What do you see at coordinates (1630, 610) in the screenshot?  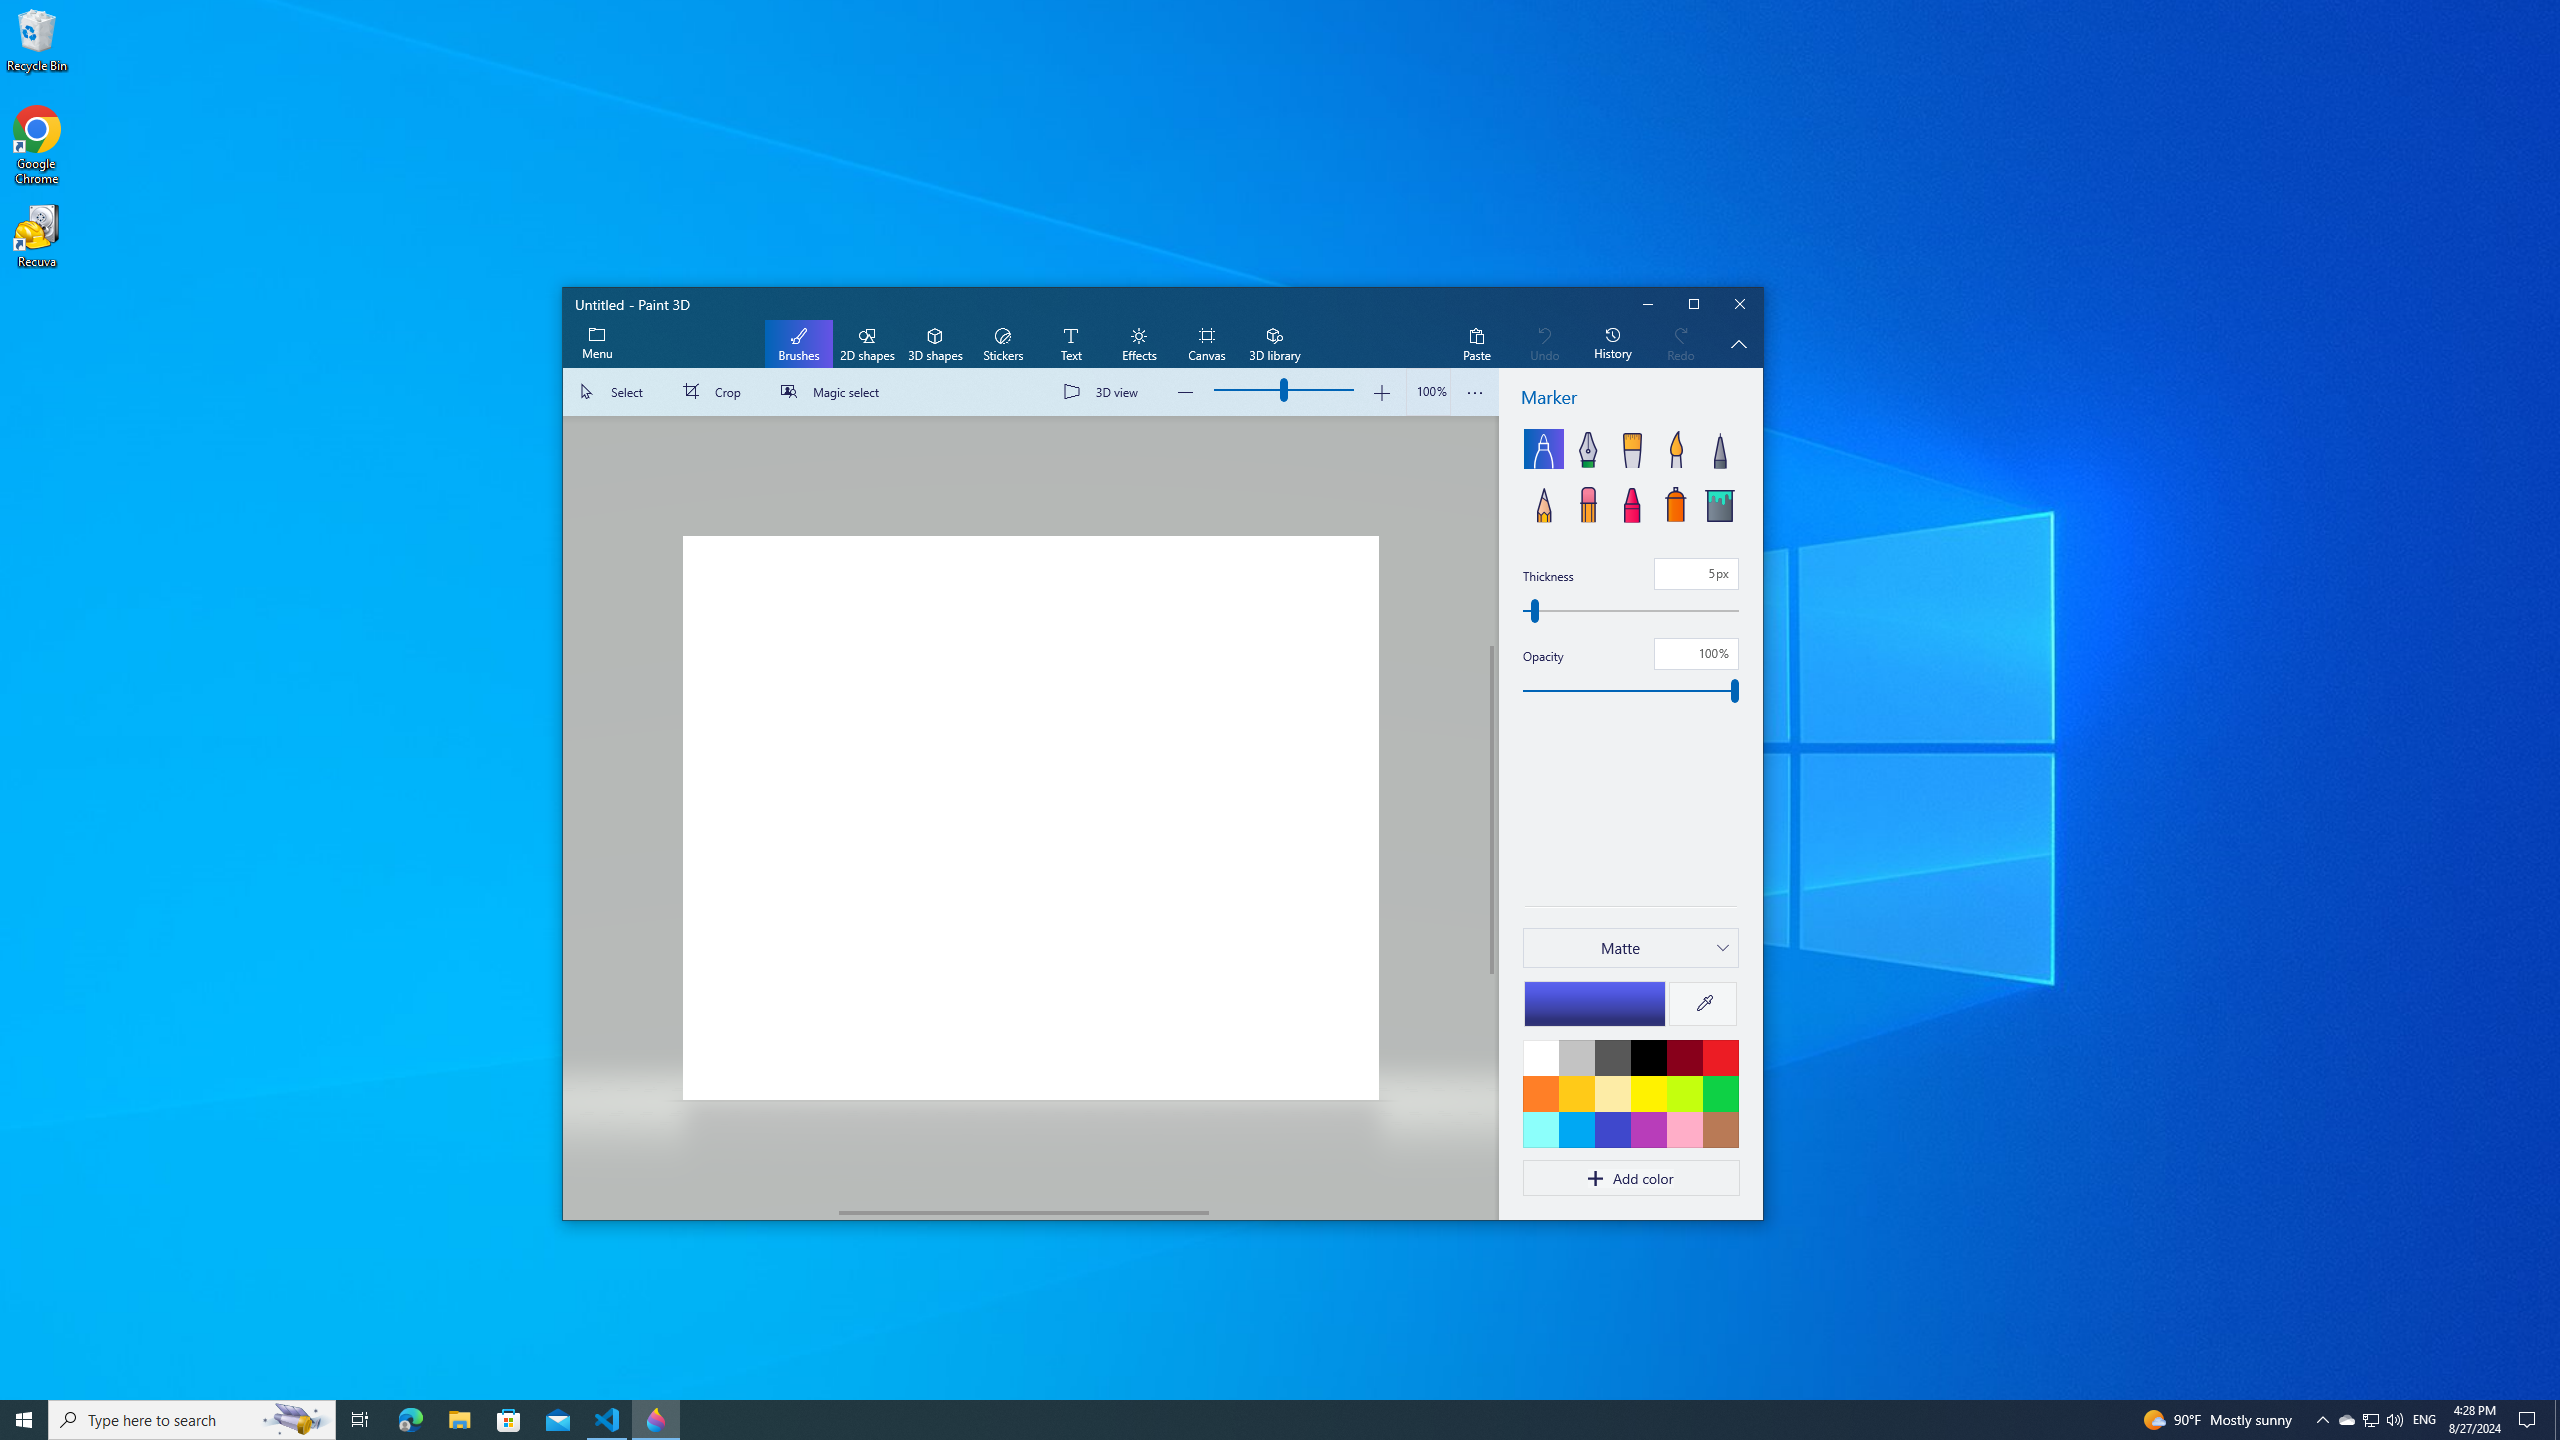 I see `Thickness, pixels` at bounding box center [1630, 610].